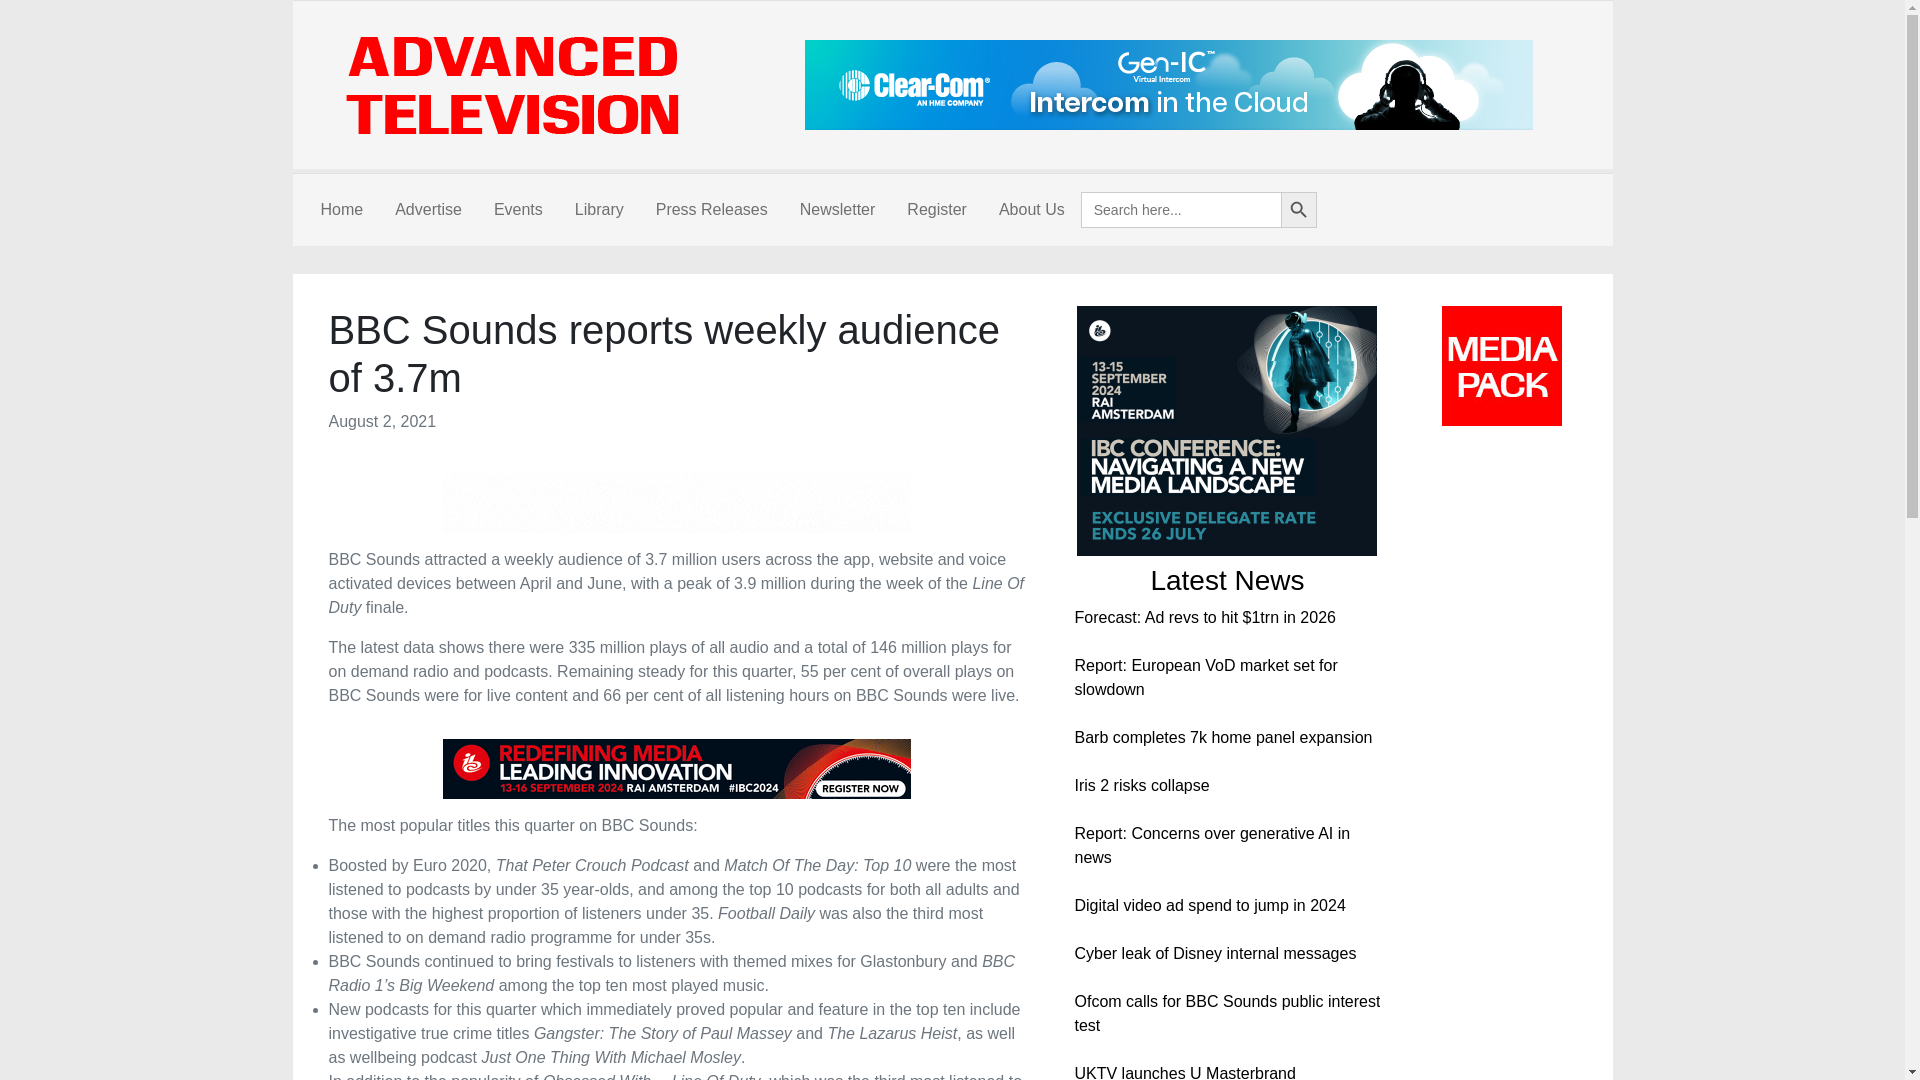  Describe the element at coordinates (1298, 210) in the screenshot. I see `Search Button` at that location.